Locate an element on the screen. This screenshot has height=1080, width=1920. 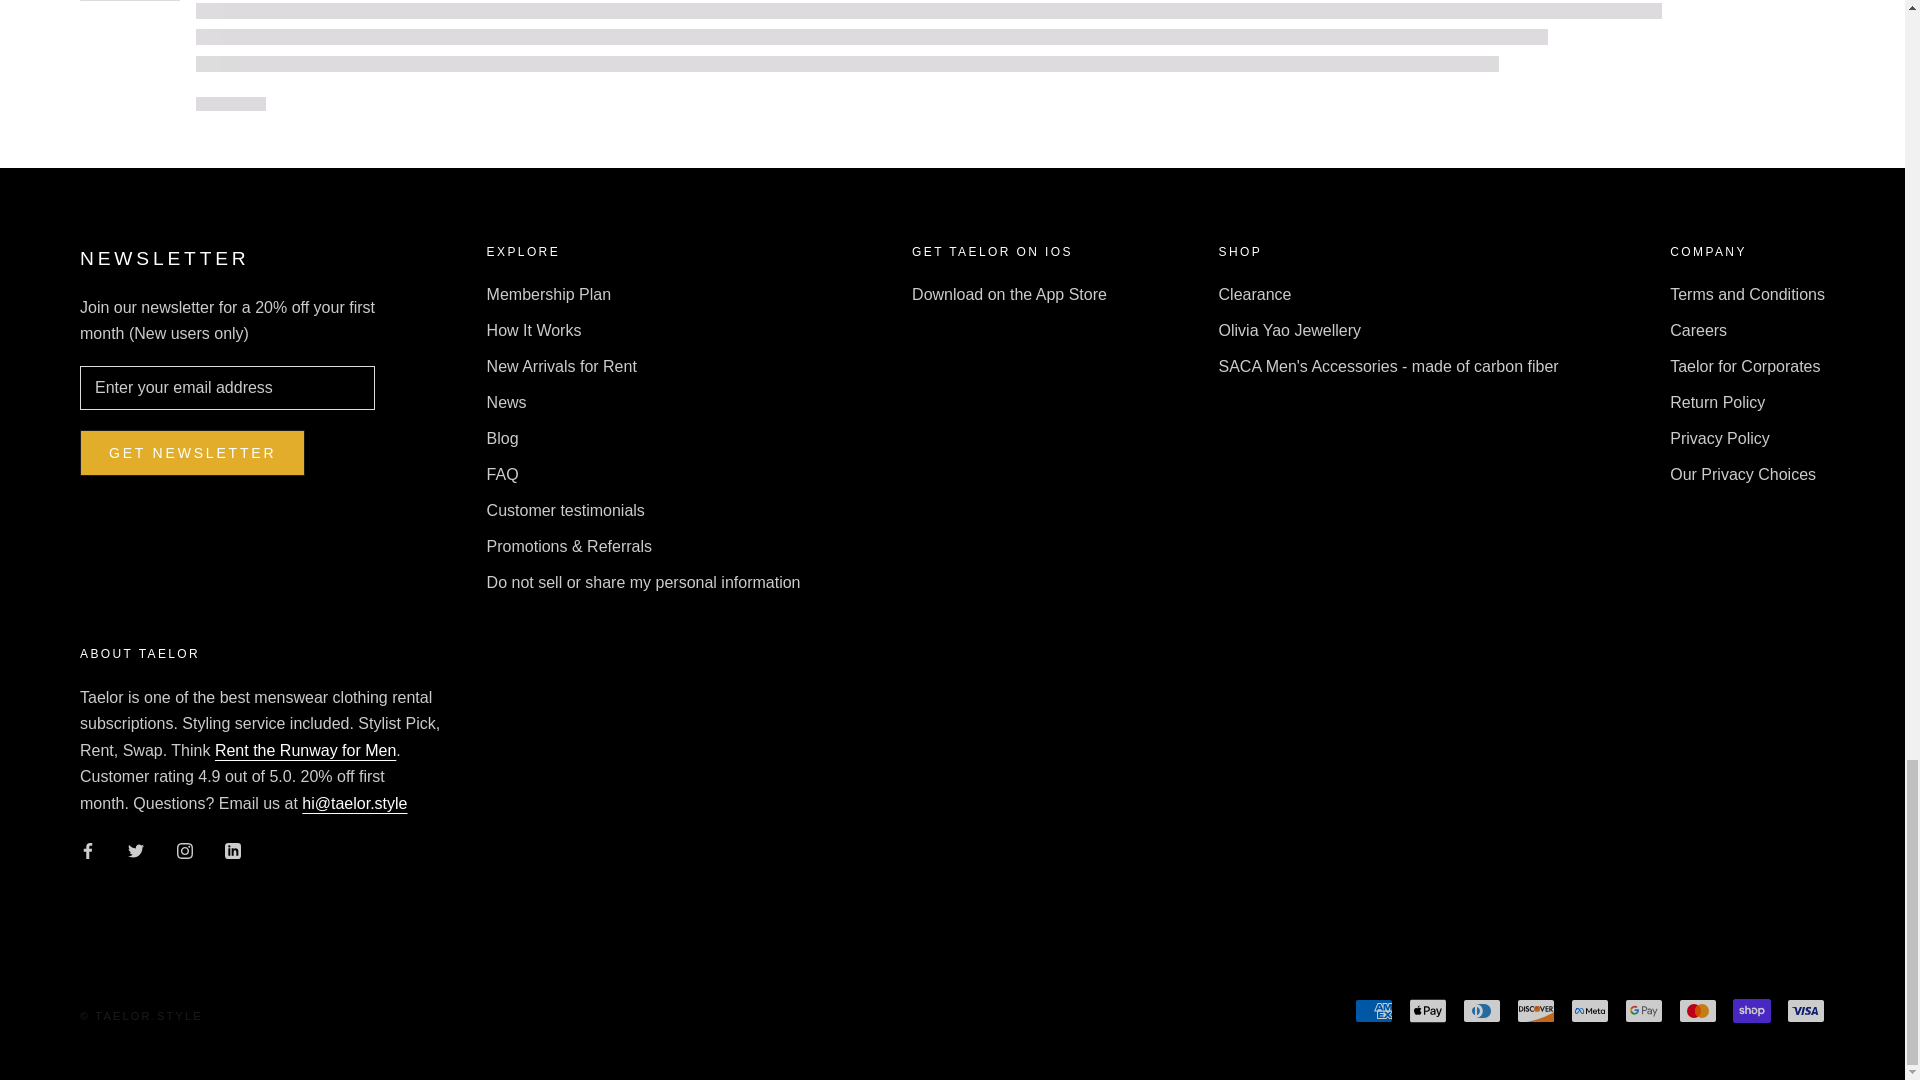
Discover is located at coordinates (1536, 1010).